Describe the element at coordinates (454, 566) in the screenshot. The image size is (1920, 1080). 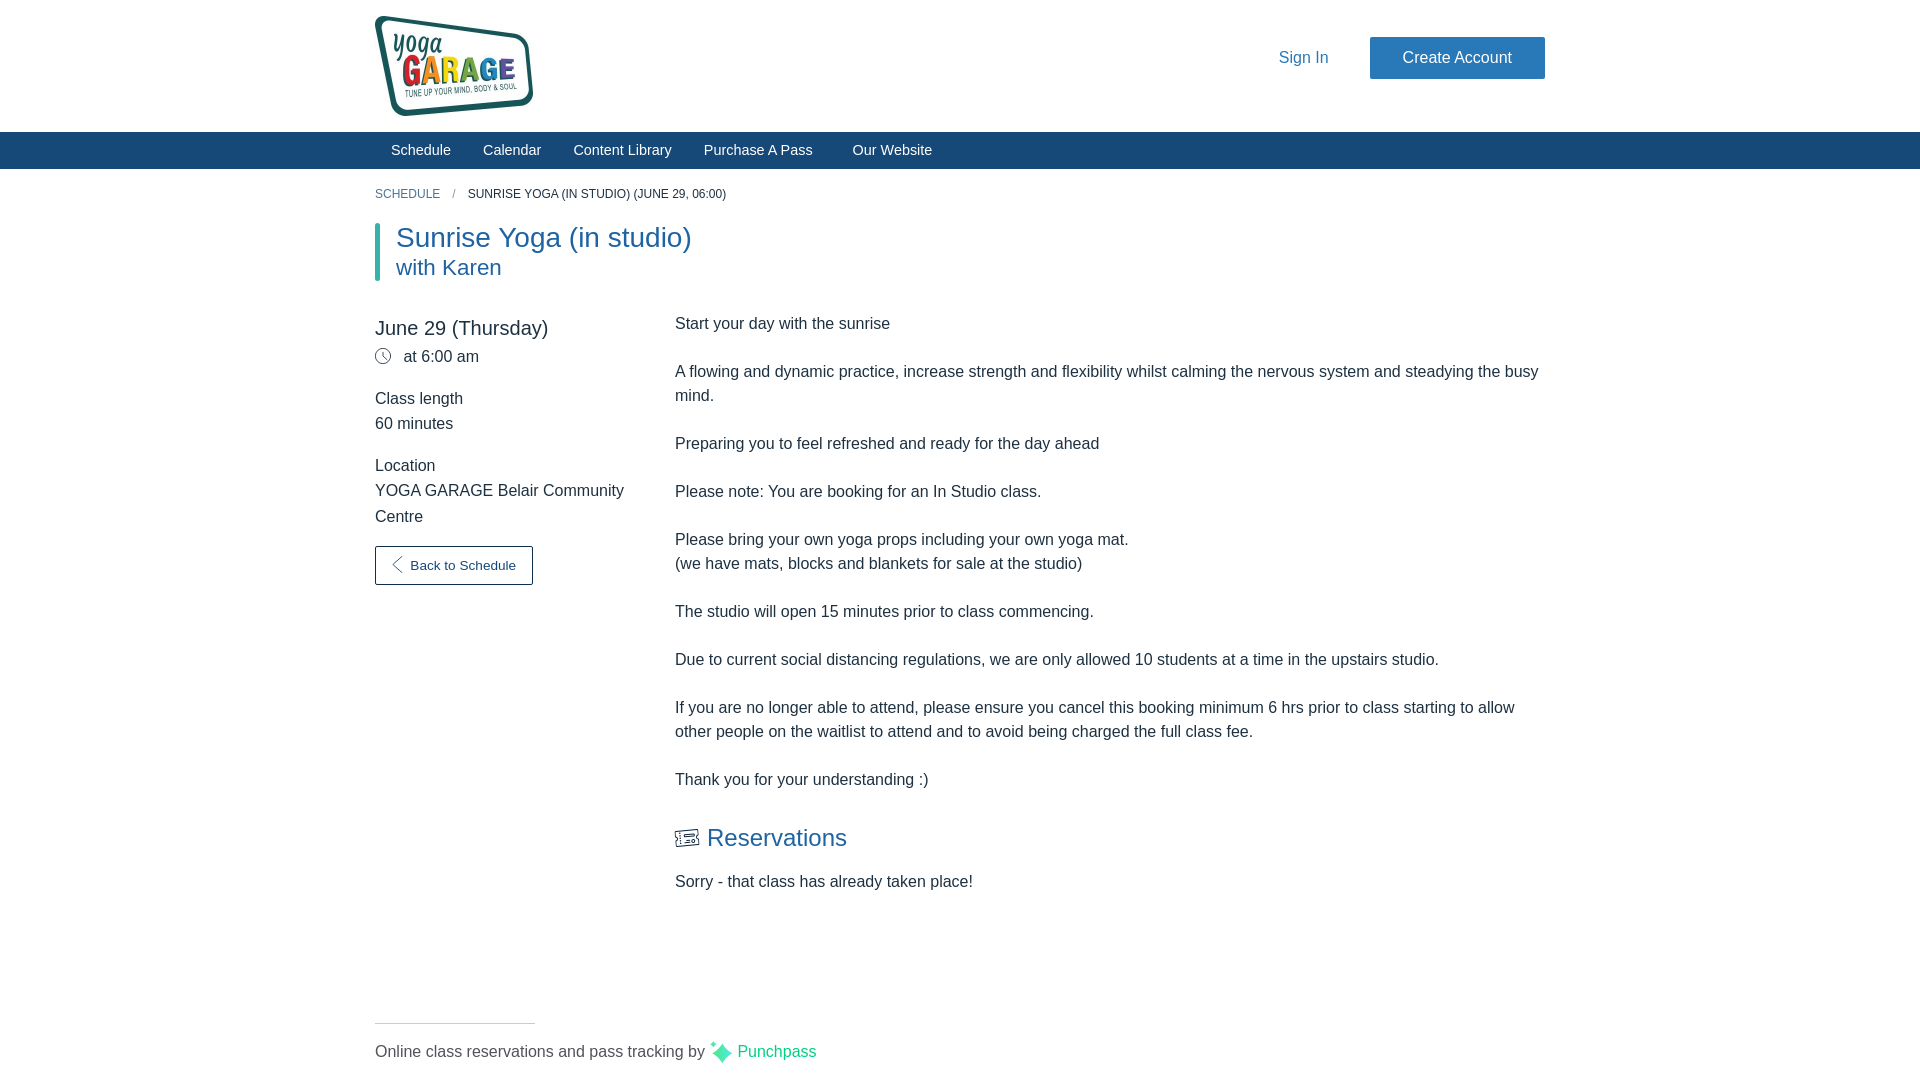
I see `Back to Schedule` at that location.